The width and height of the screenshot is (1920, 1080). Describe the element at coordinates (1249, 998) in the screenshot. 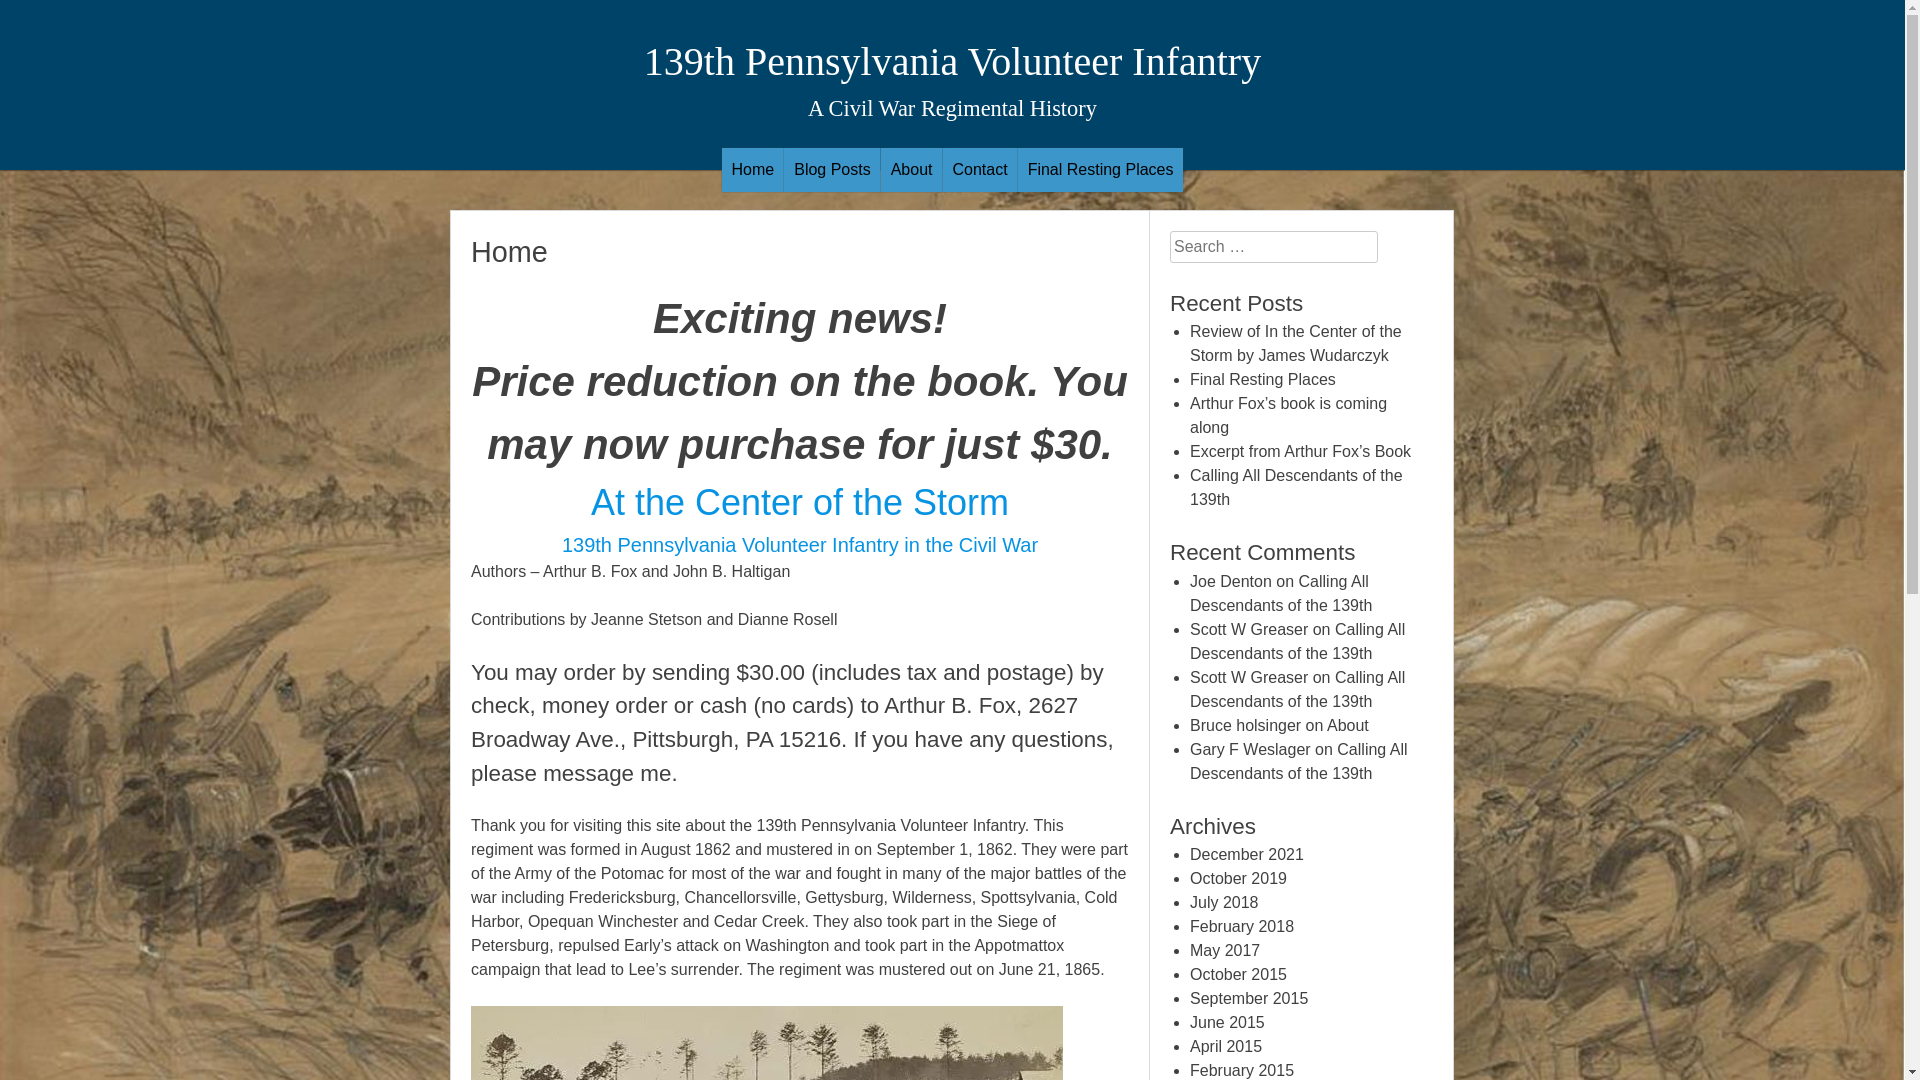

I see `September 2015` at that location.